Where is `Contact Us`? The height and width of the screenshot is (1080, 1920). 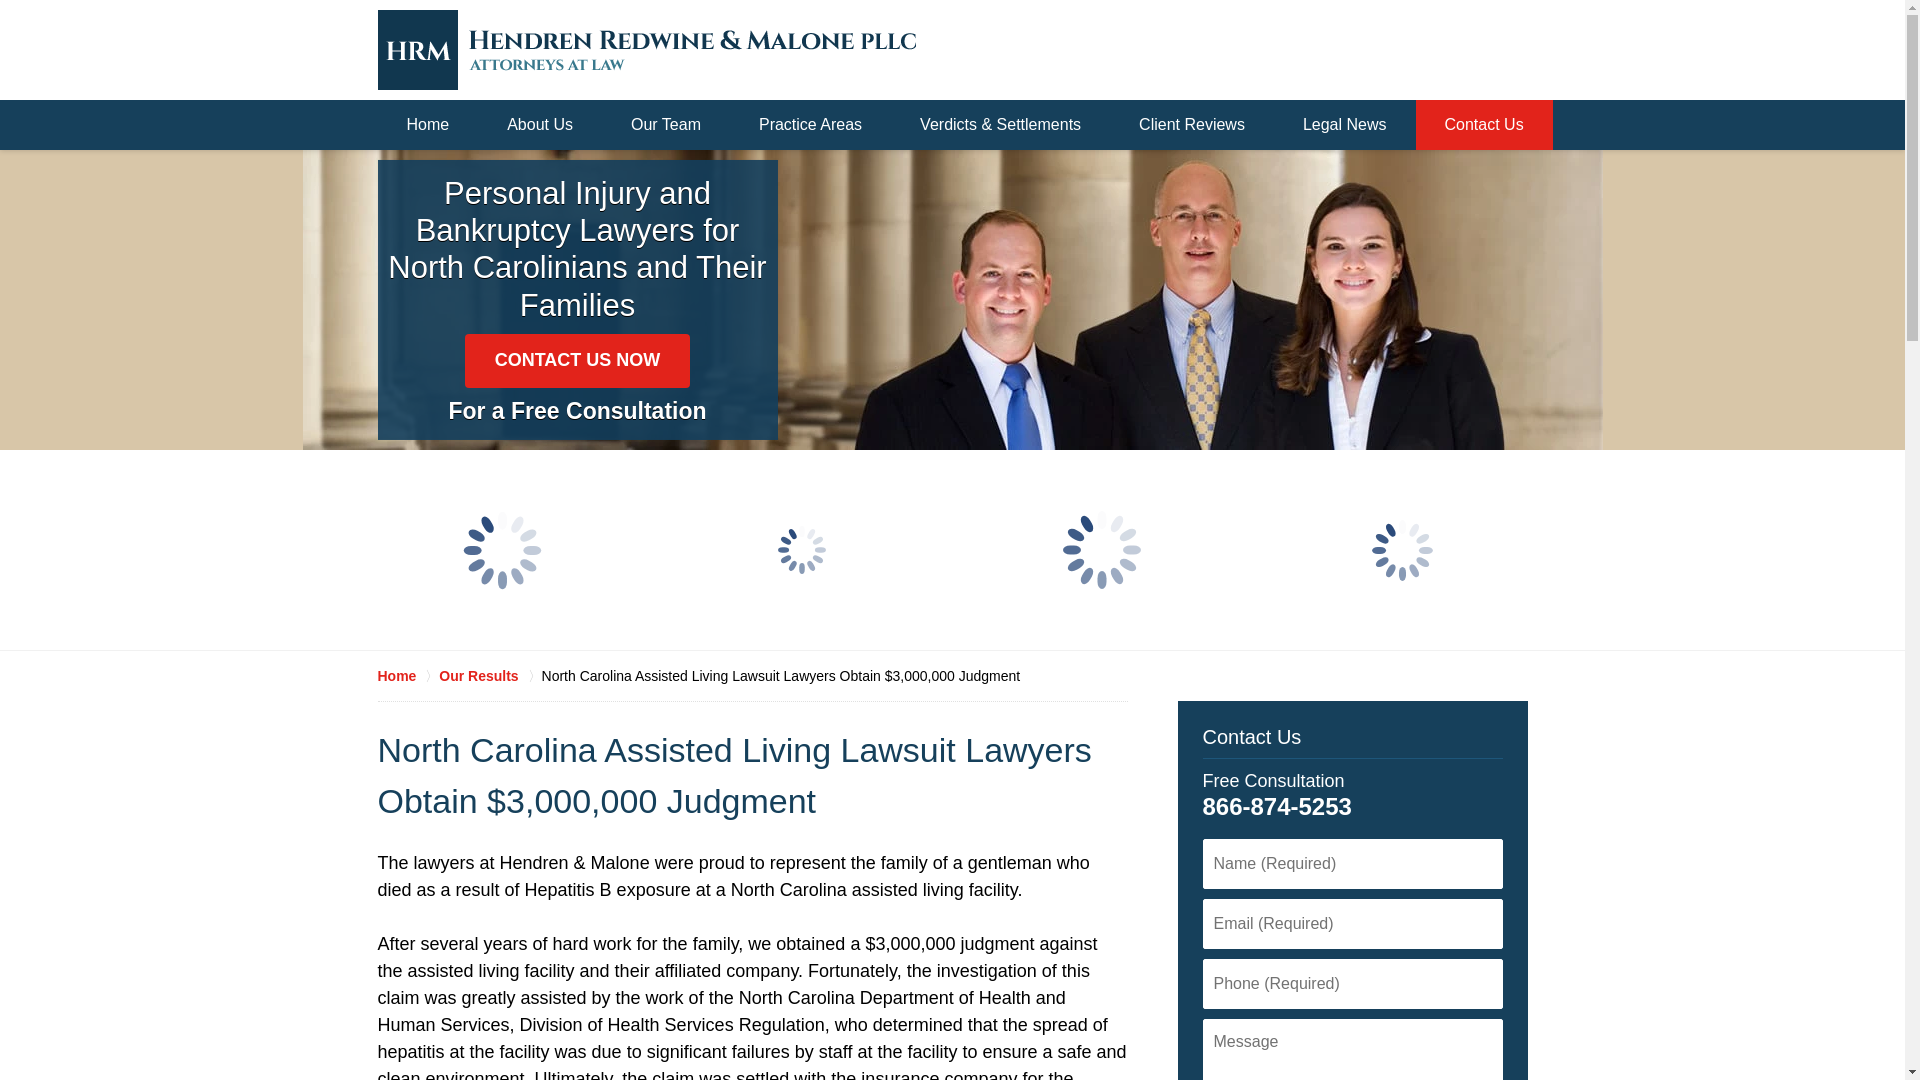 Contact Us is located at coordinates (1484, 125).